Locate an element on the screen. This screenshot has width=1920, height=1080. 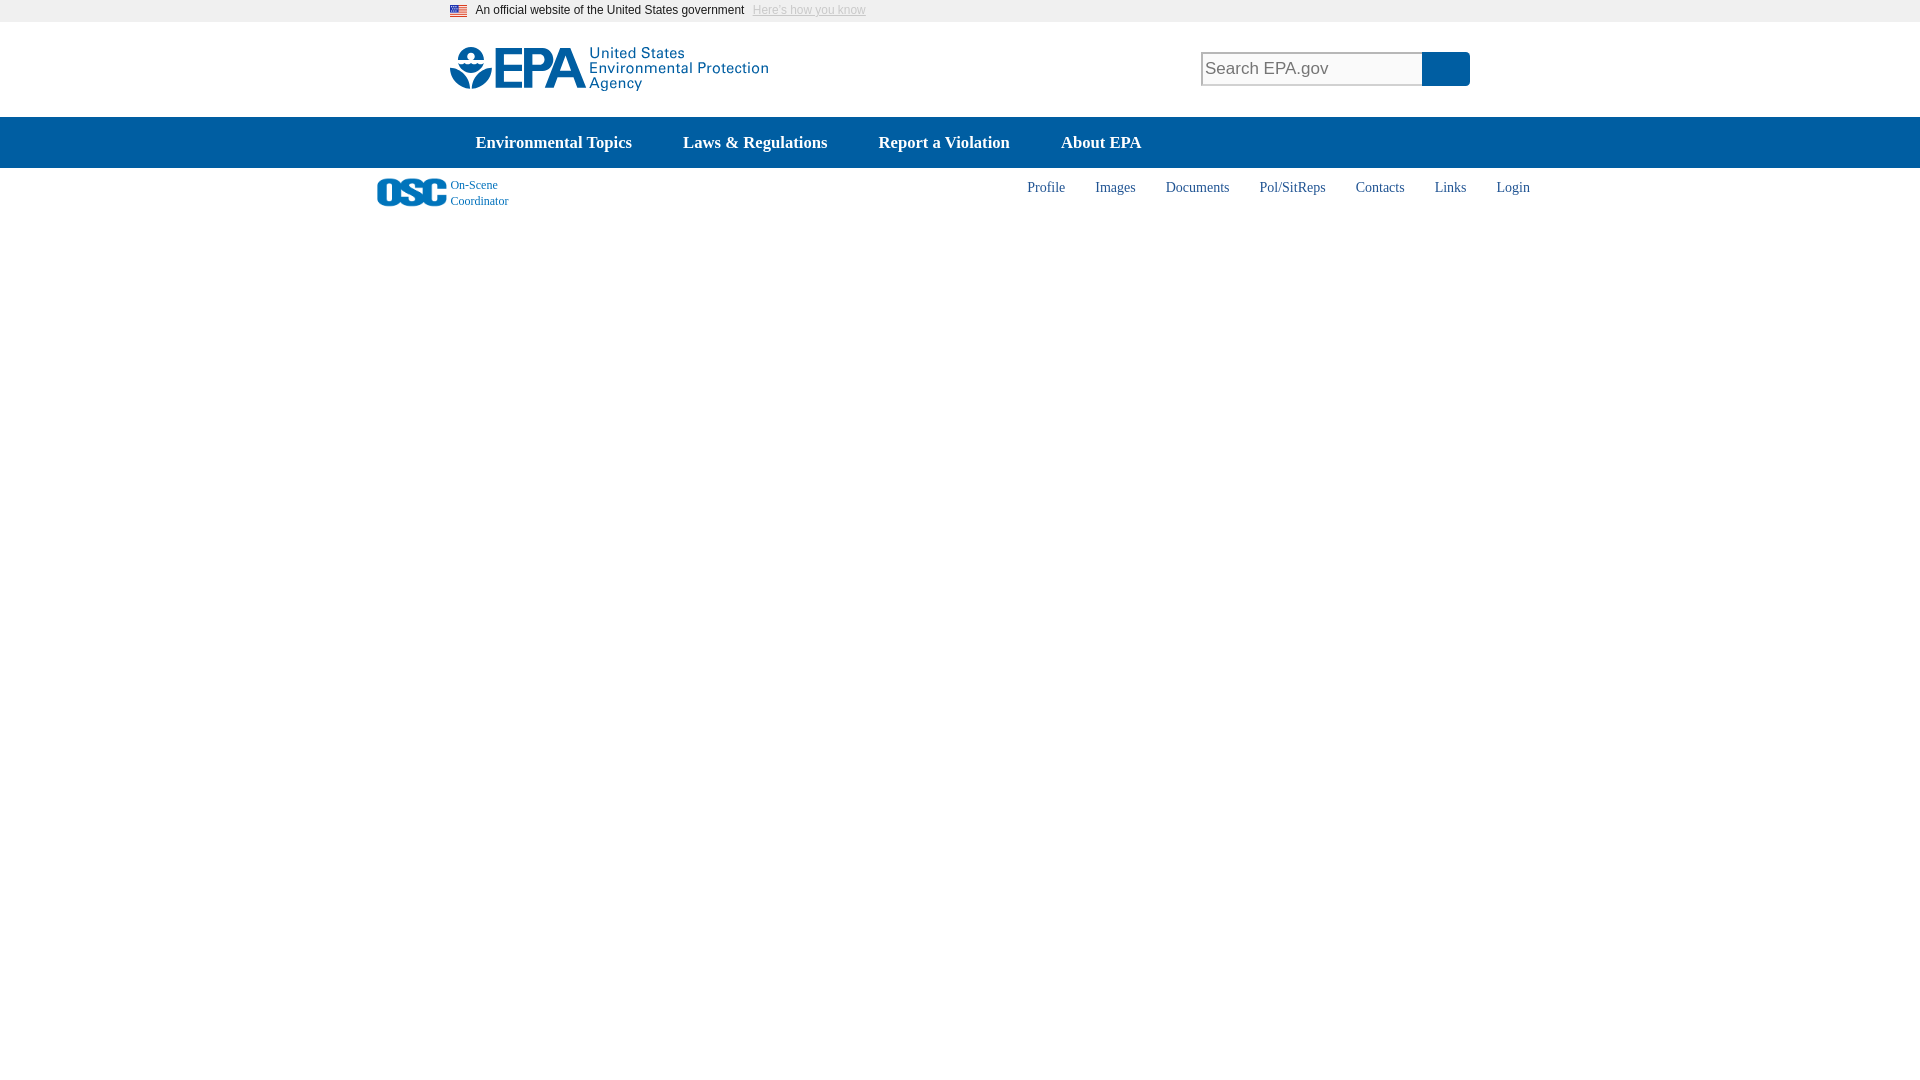
Links is located at coordinates (1451, 188).